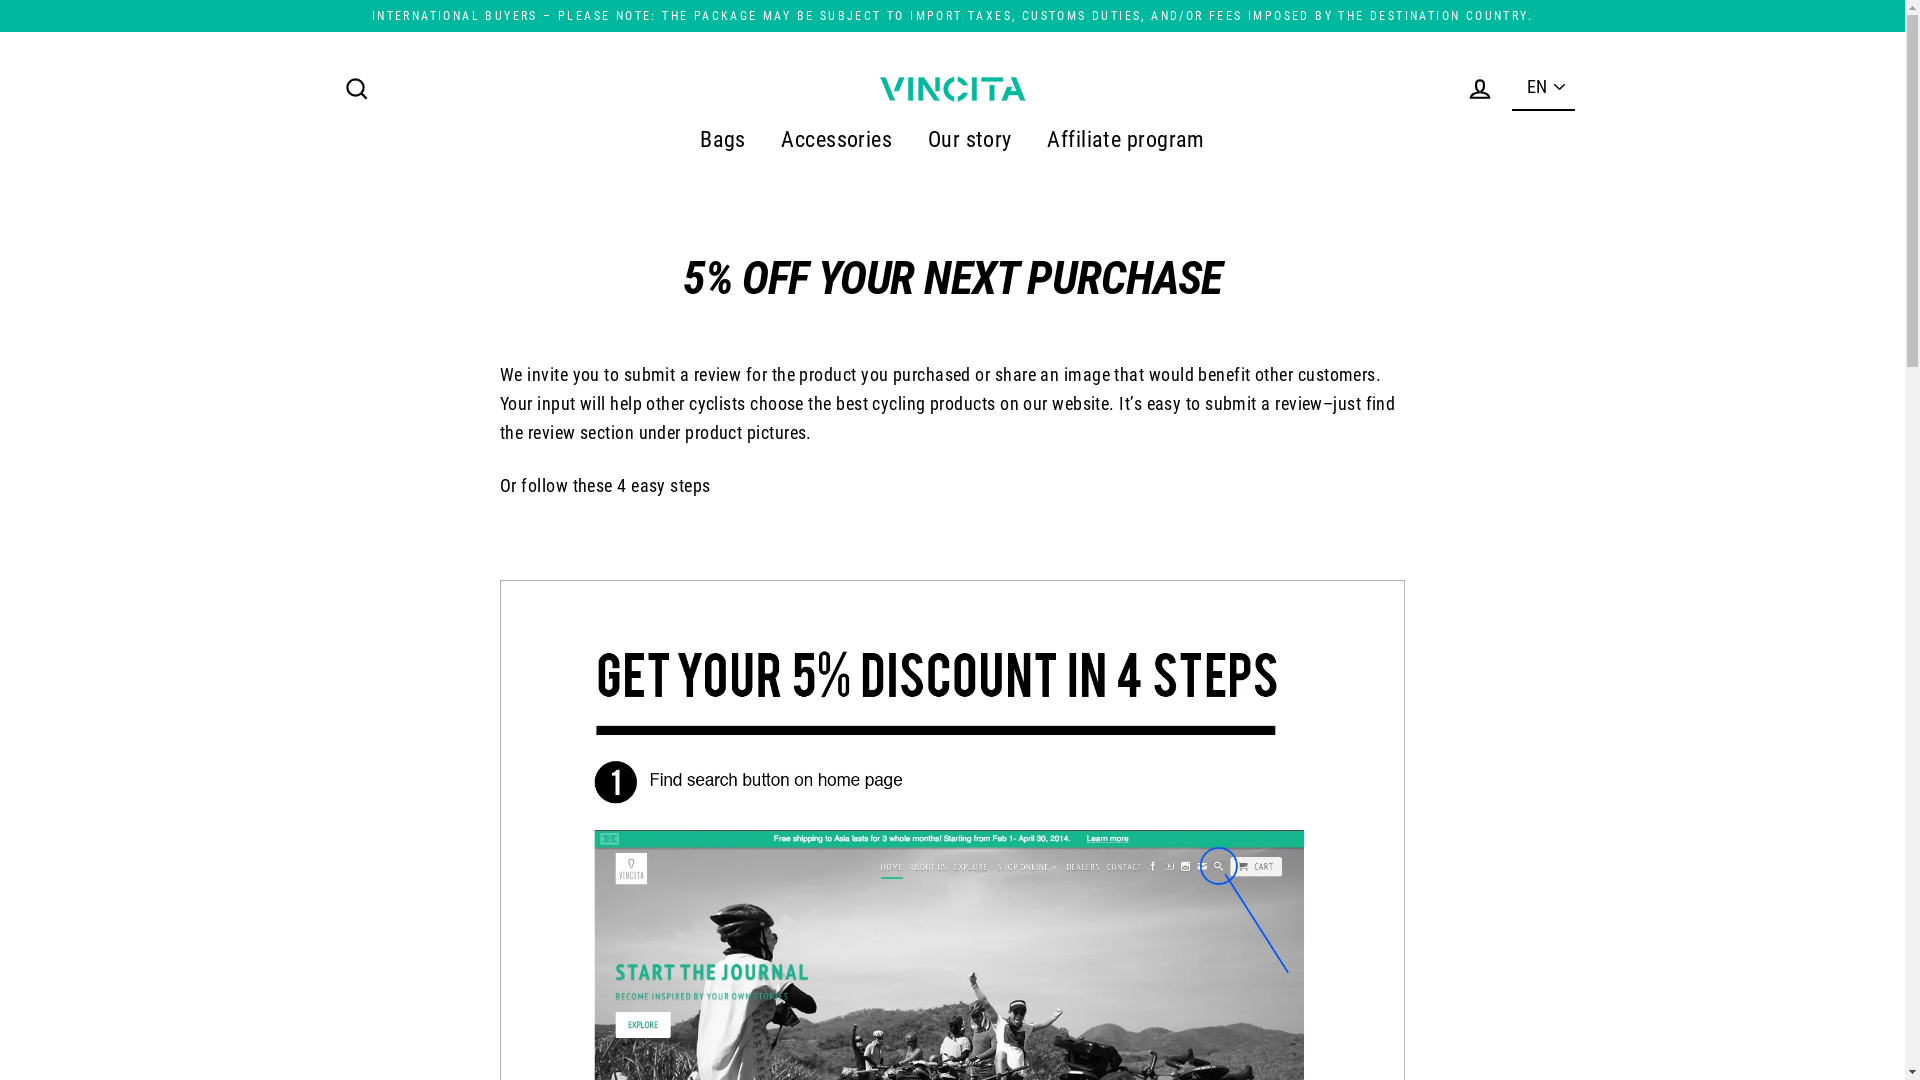  What do you see at coordinates (356, 88) in the screenshot?
I see `Search` at bounding box center [356, 88].